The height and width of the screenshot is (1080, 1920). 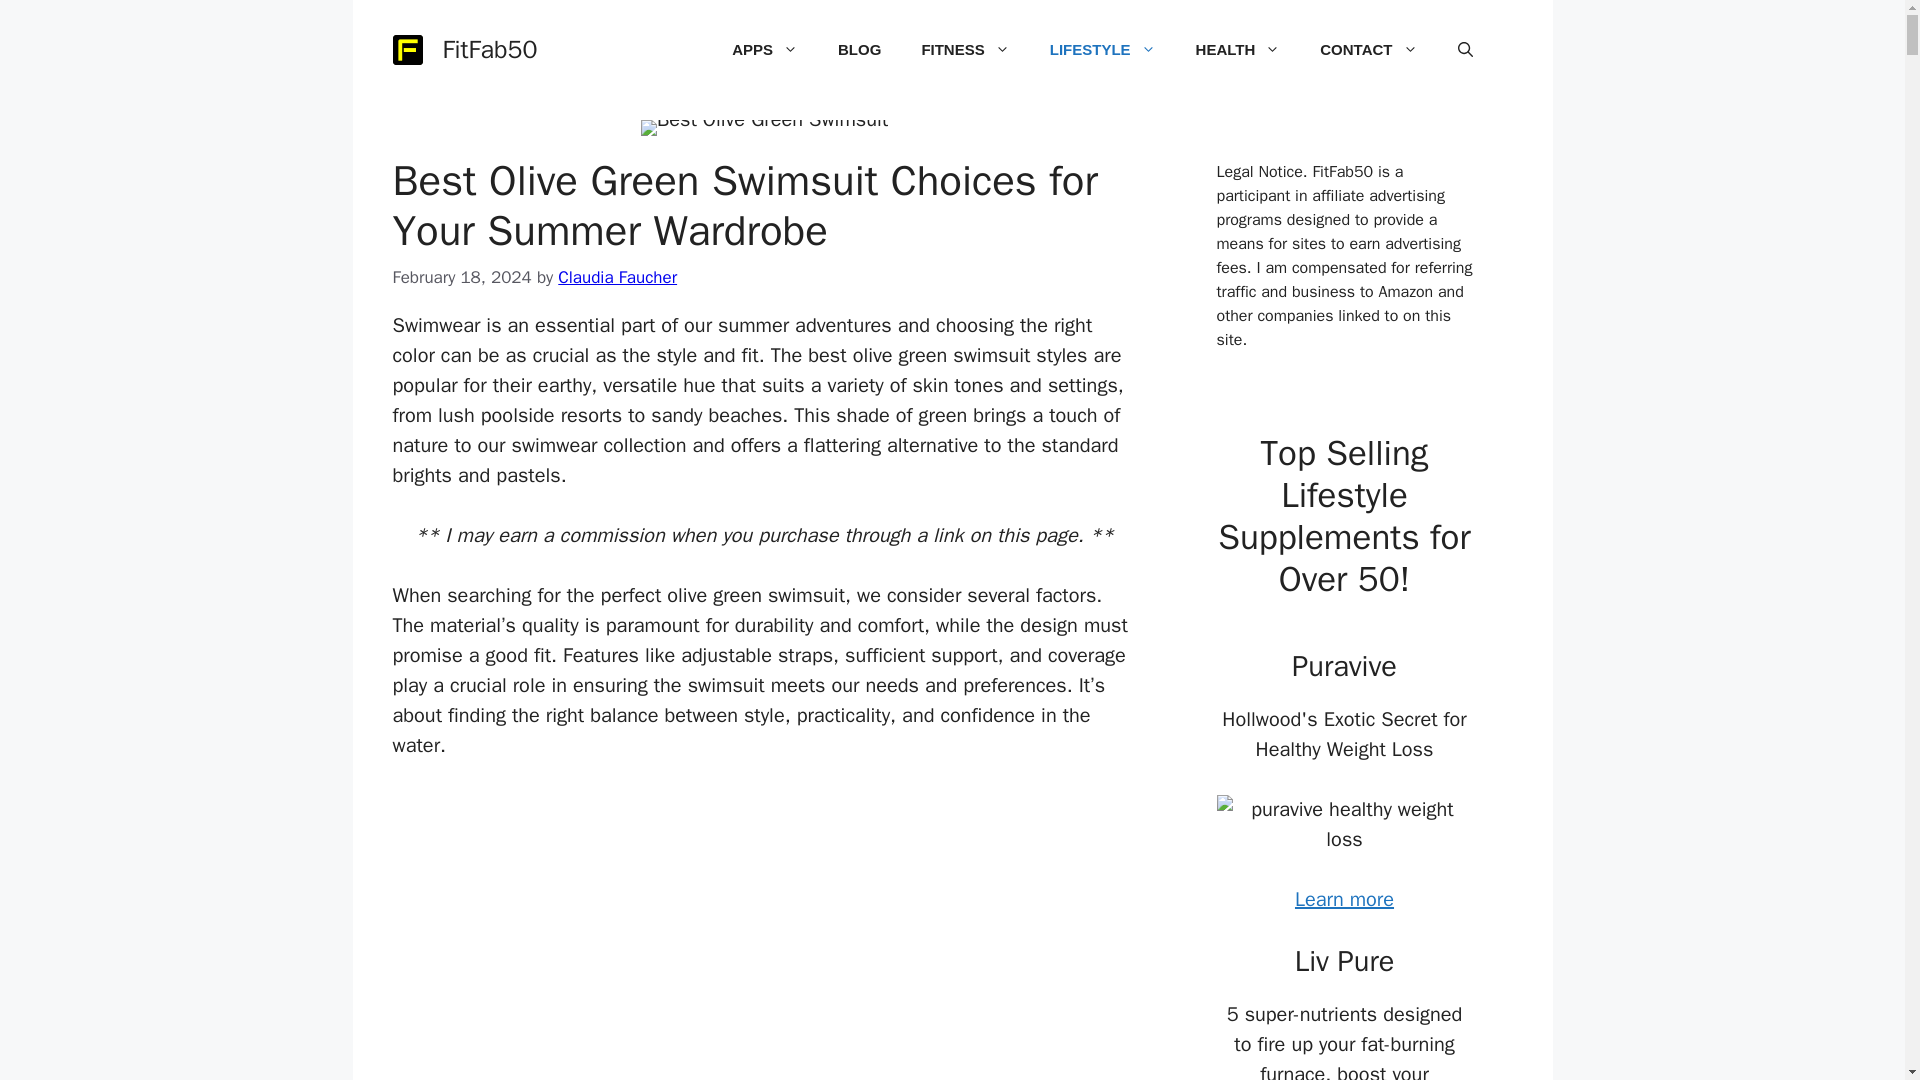 What do you see at coordinates (489, 48) in the screenshot?
I see `FitFab50` at bounding box center [489, 48].